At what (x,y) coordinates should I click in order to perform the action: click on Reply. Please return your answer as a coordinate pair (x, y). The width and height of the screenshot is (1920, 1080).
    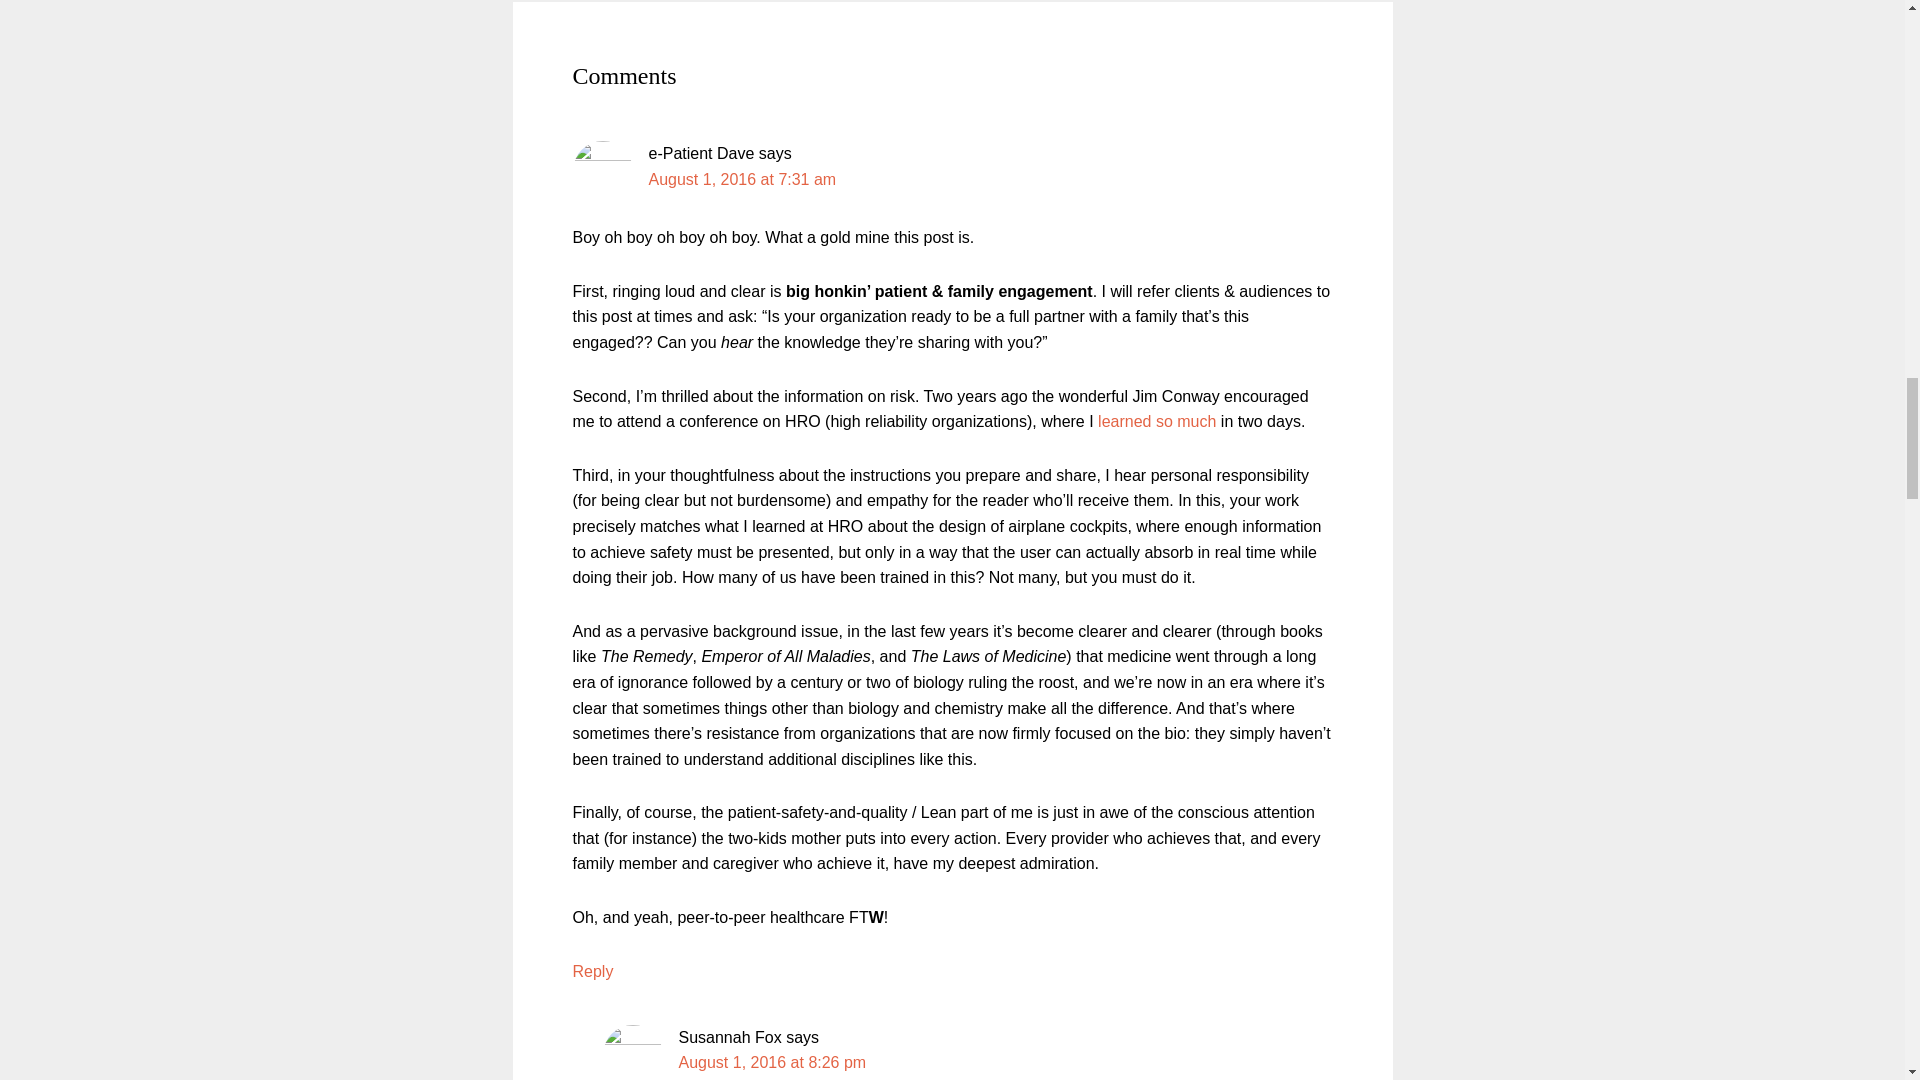
    Looking at the image, I should click on (592, 971).